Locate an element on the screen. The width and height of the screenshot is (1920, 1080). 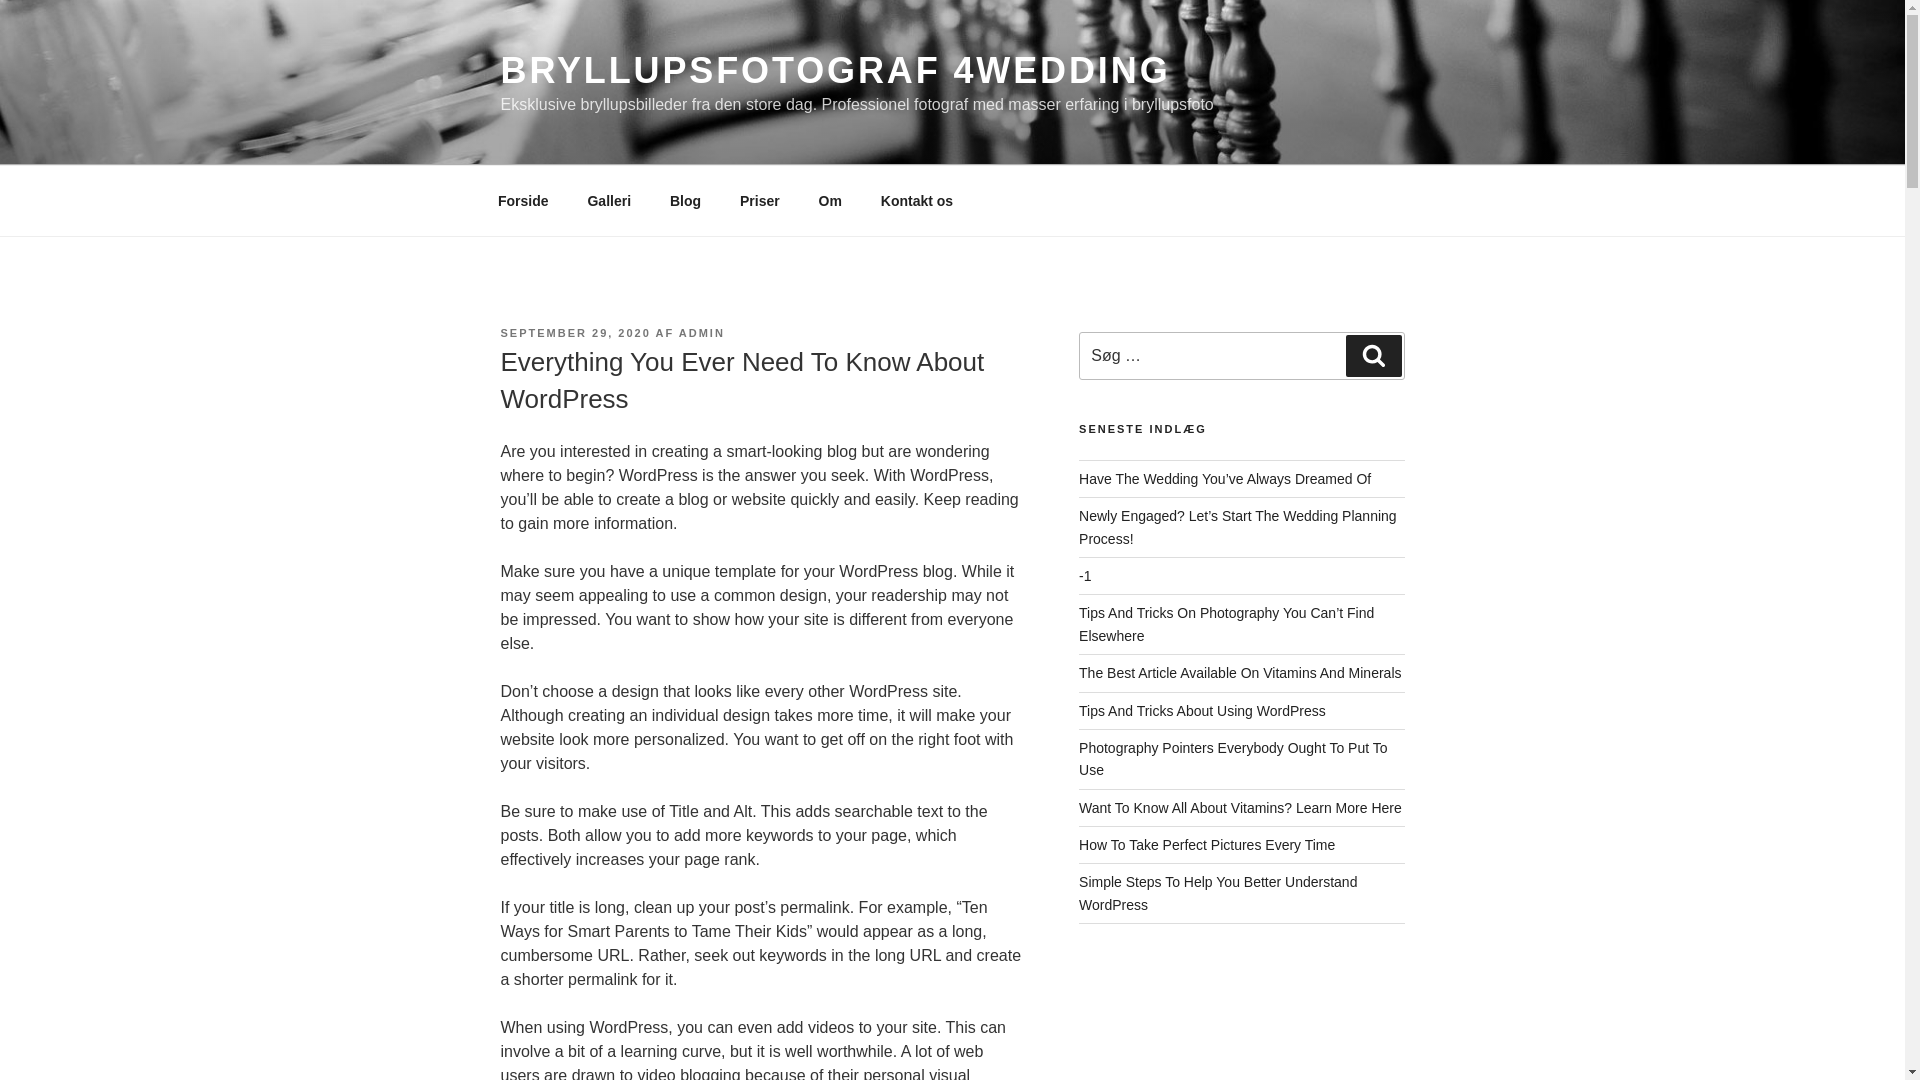
SEPTEMBER 29, 2020 is located at coordinates (574, 333).